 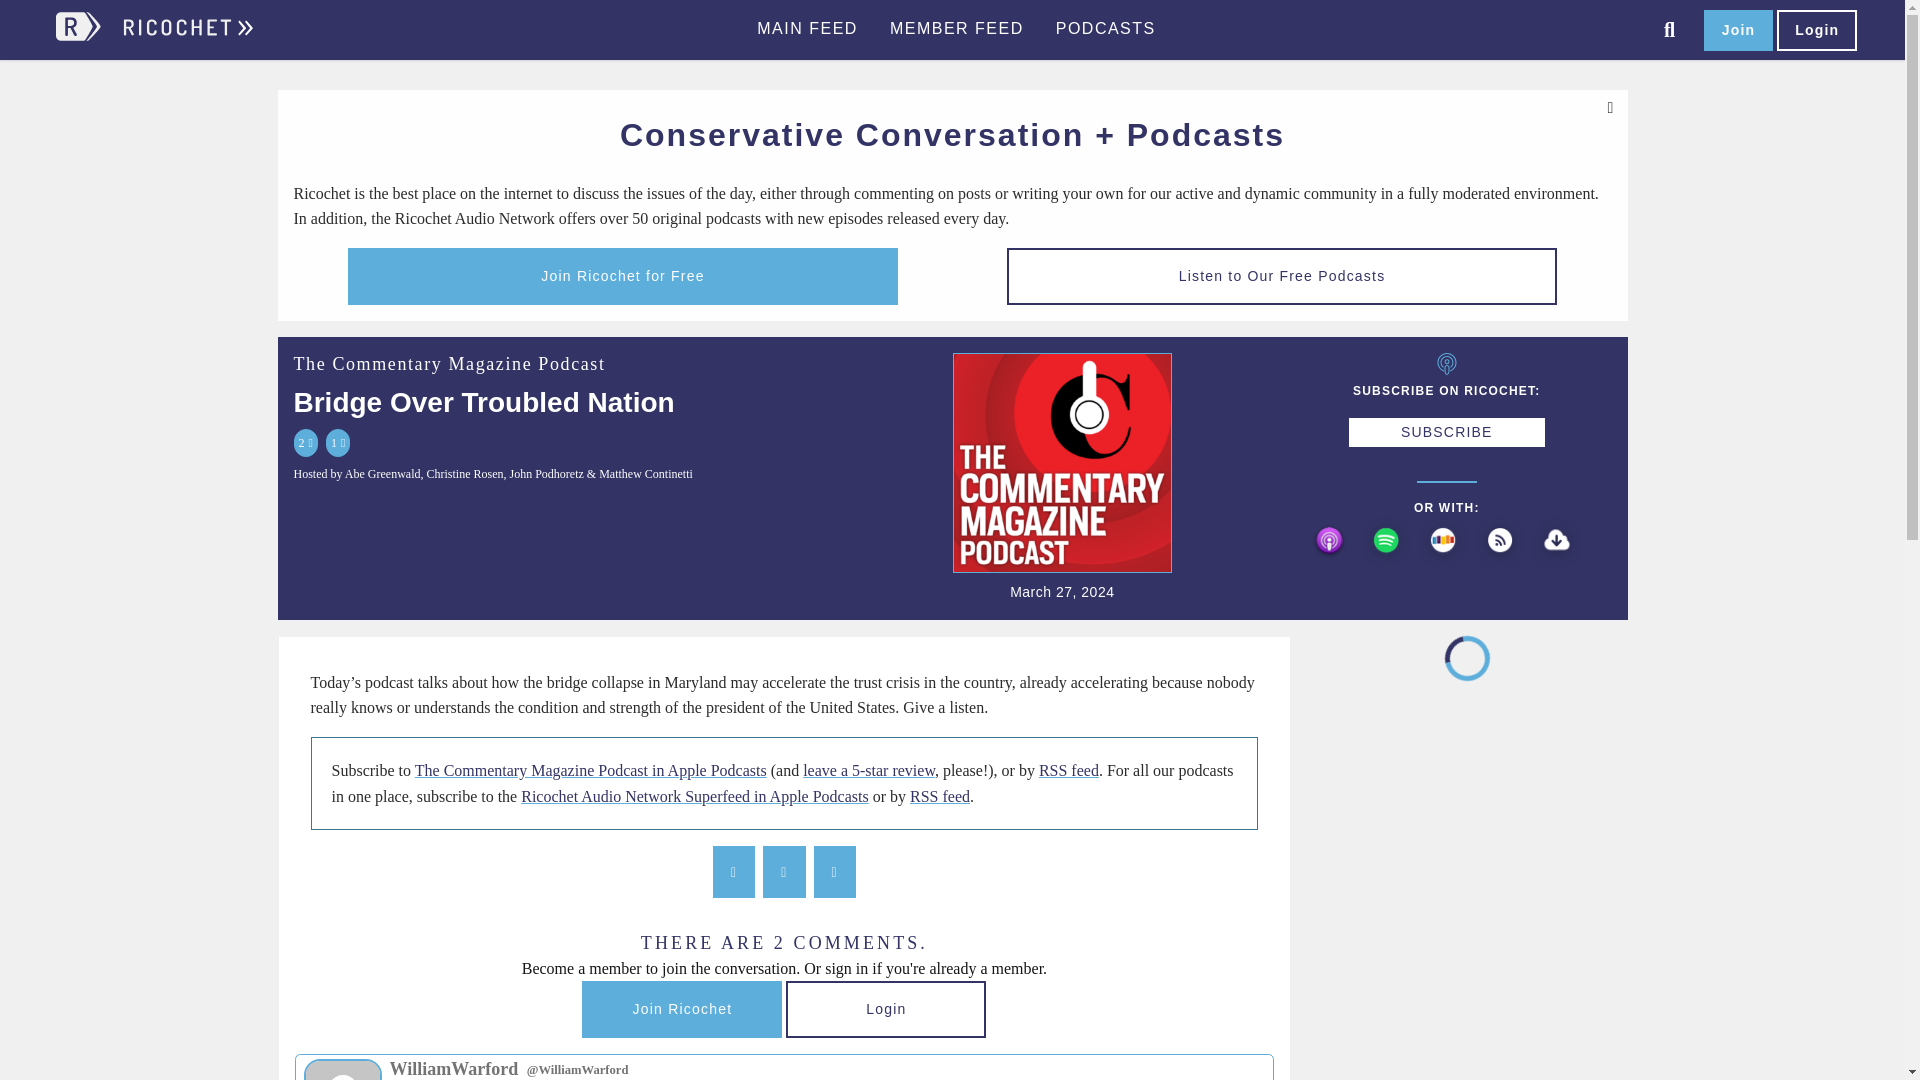 I want to click on Ricochet Home Page, so click(x=186, y=36).